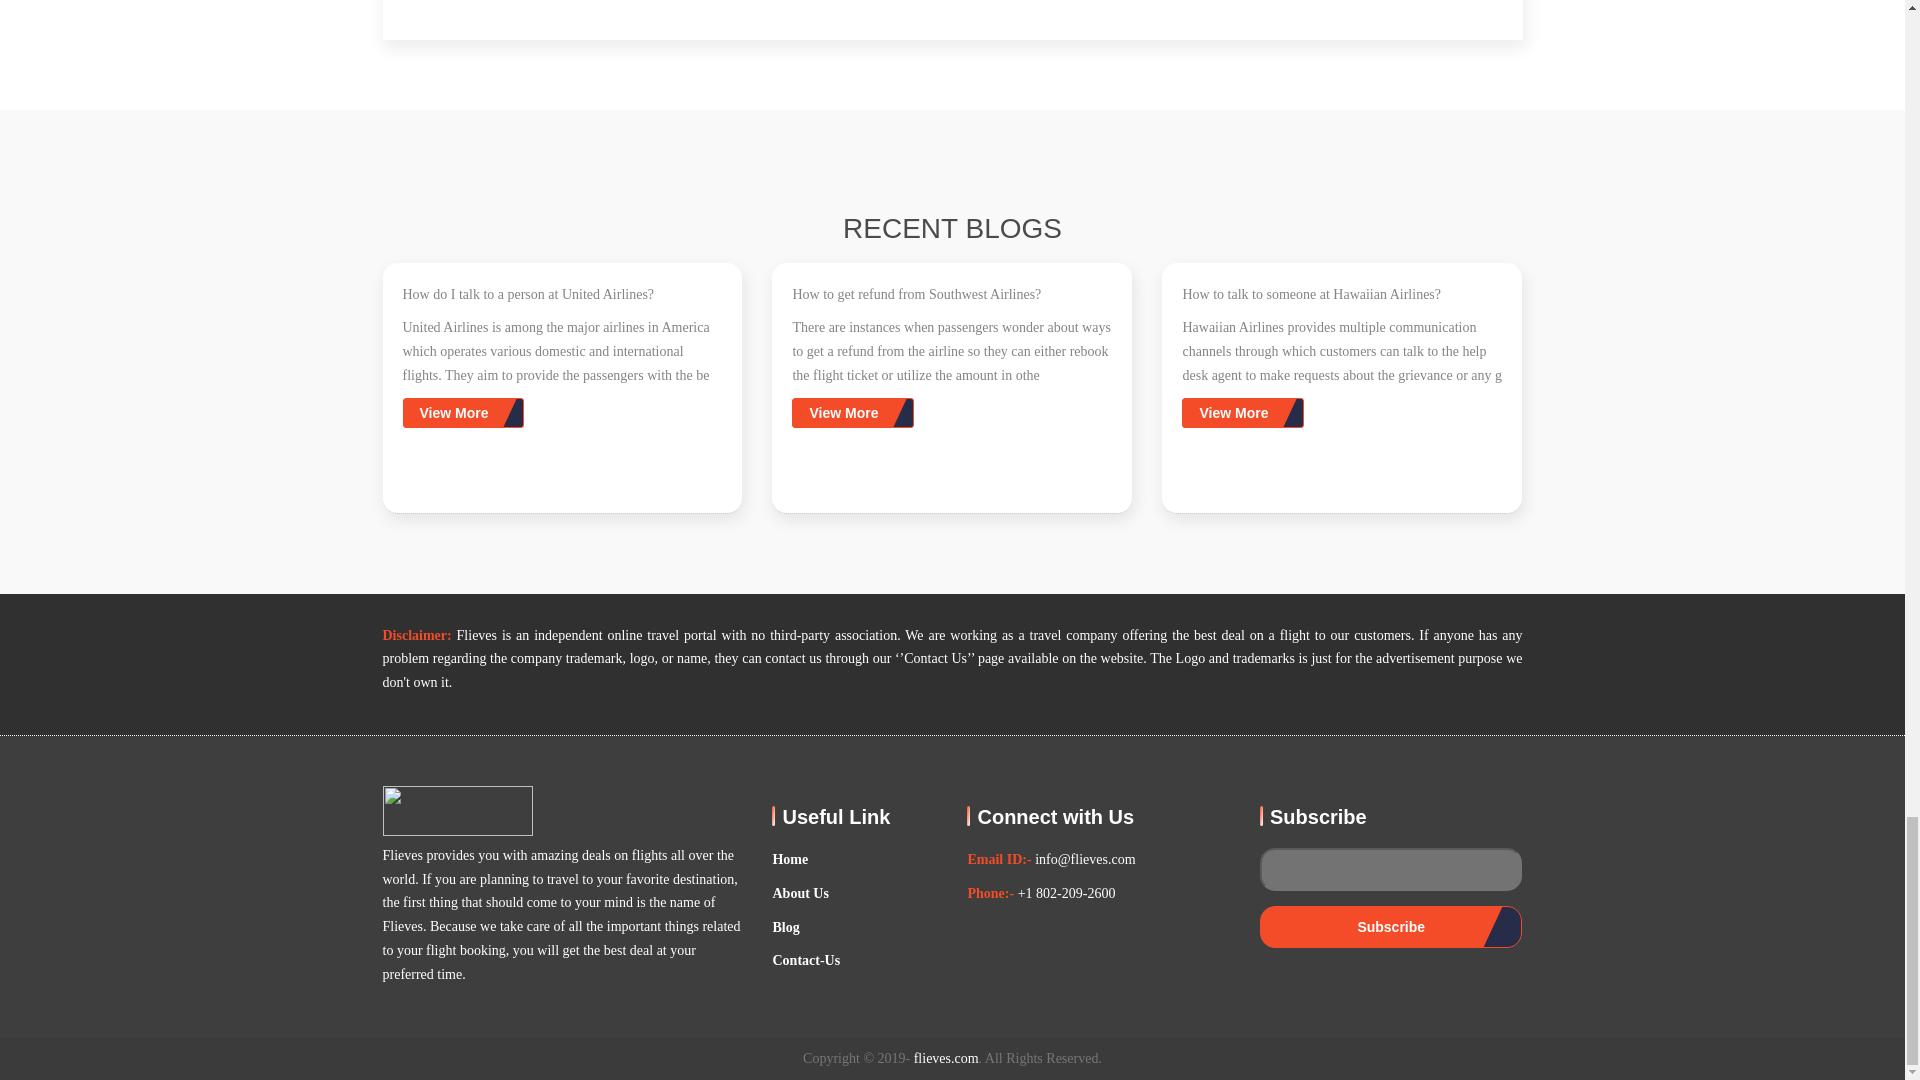 This screenshot has width=1920, height=1080. Describe the element at coordinates (462, 414) in the screenshot. I see `View More` at that location.